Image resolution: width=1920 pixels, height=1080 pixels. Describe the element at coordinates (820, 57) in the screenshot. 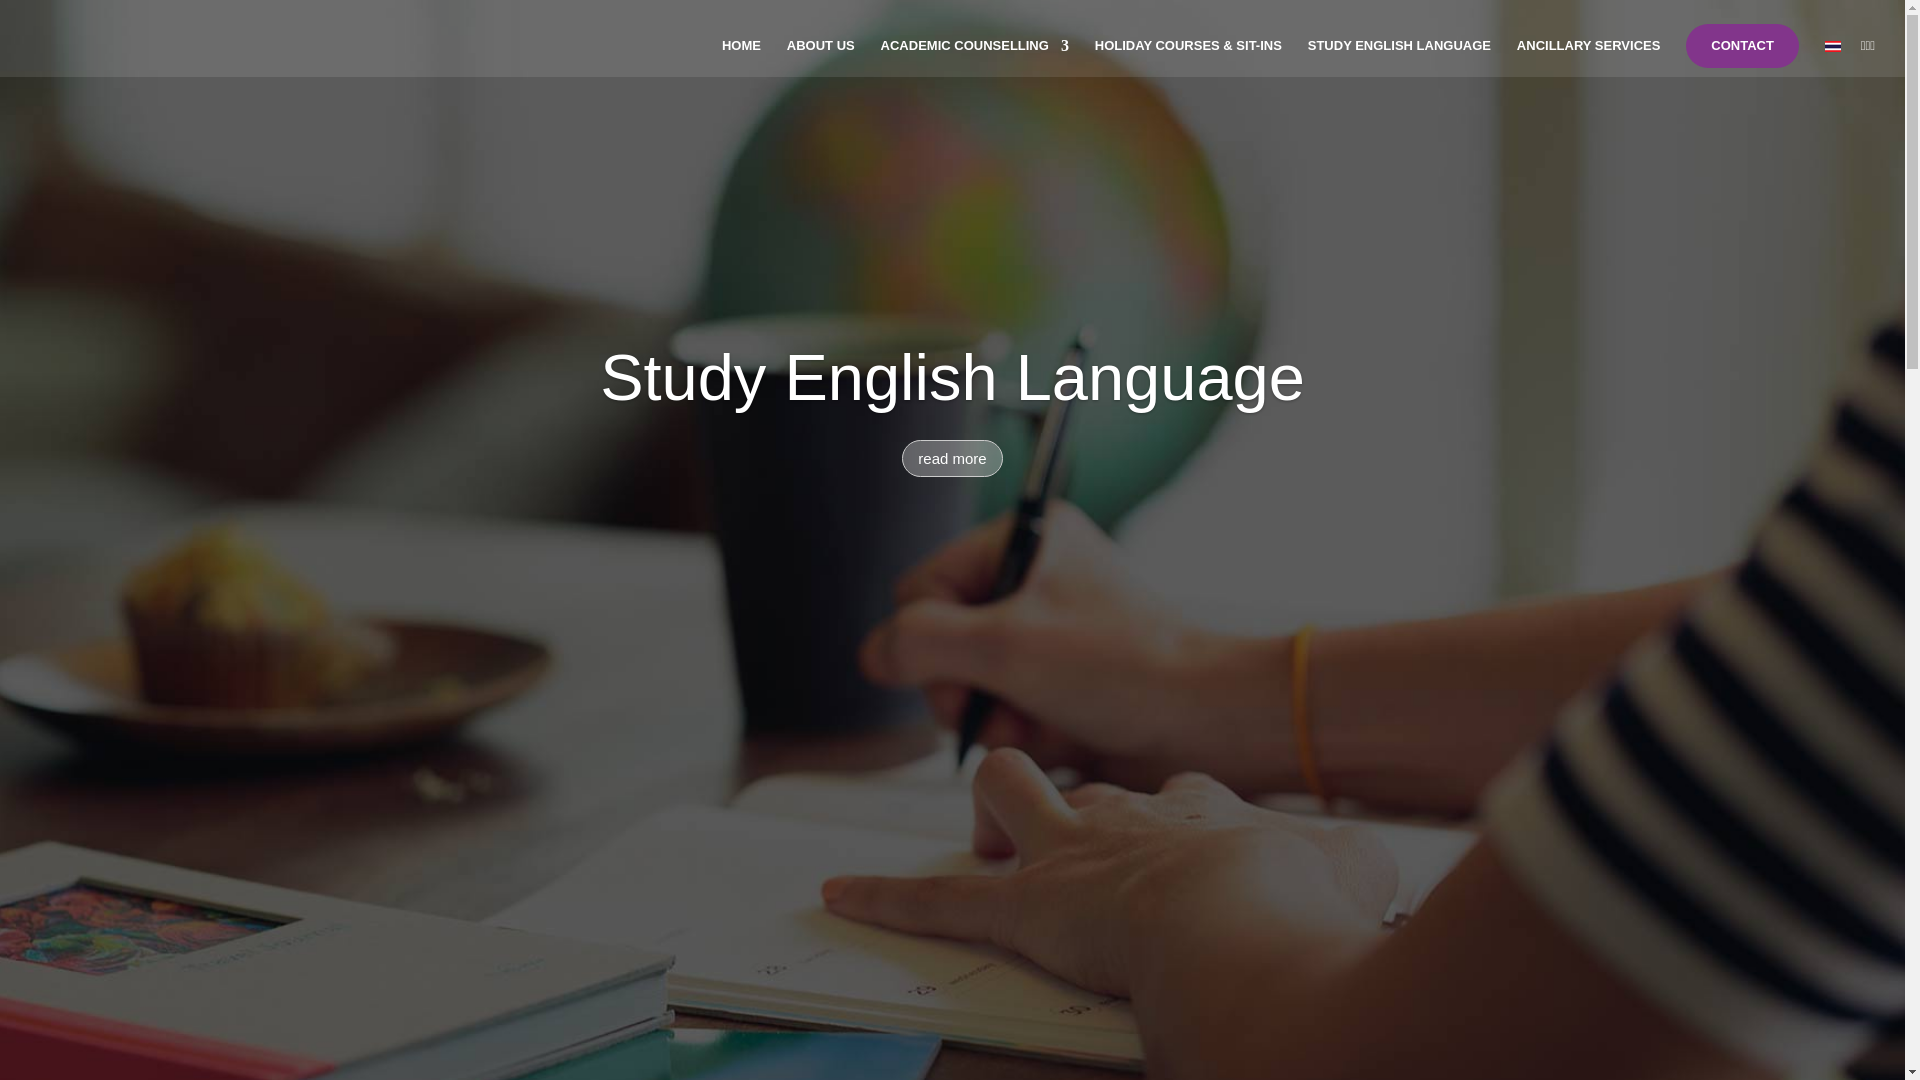

I see `ABOUT US` at that location.